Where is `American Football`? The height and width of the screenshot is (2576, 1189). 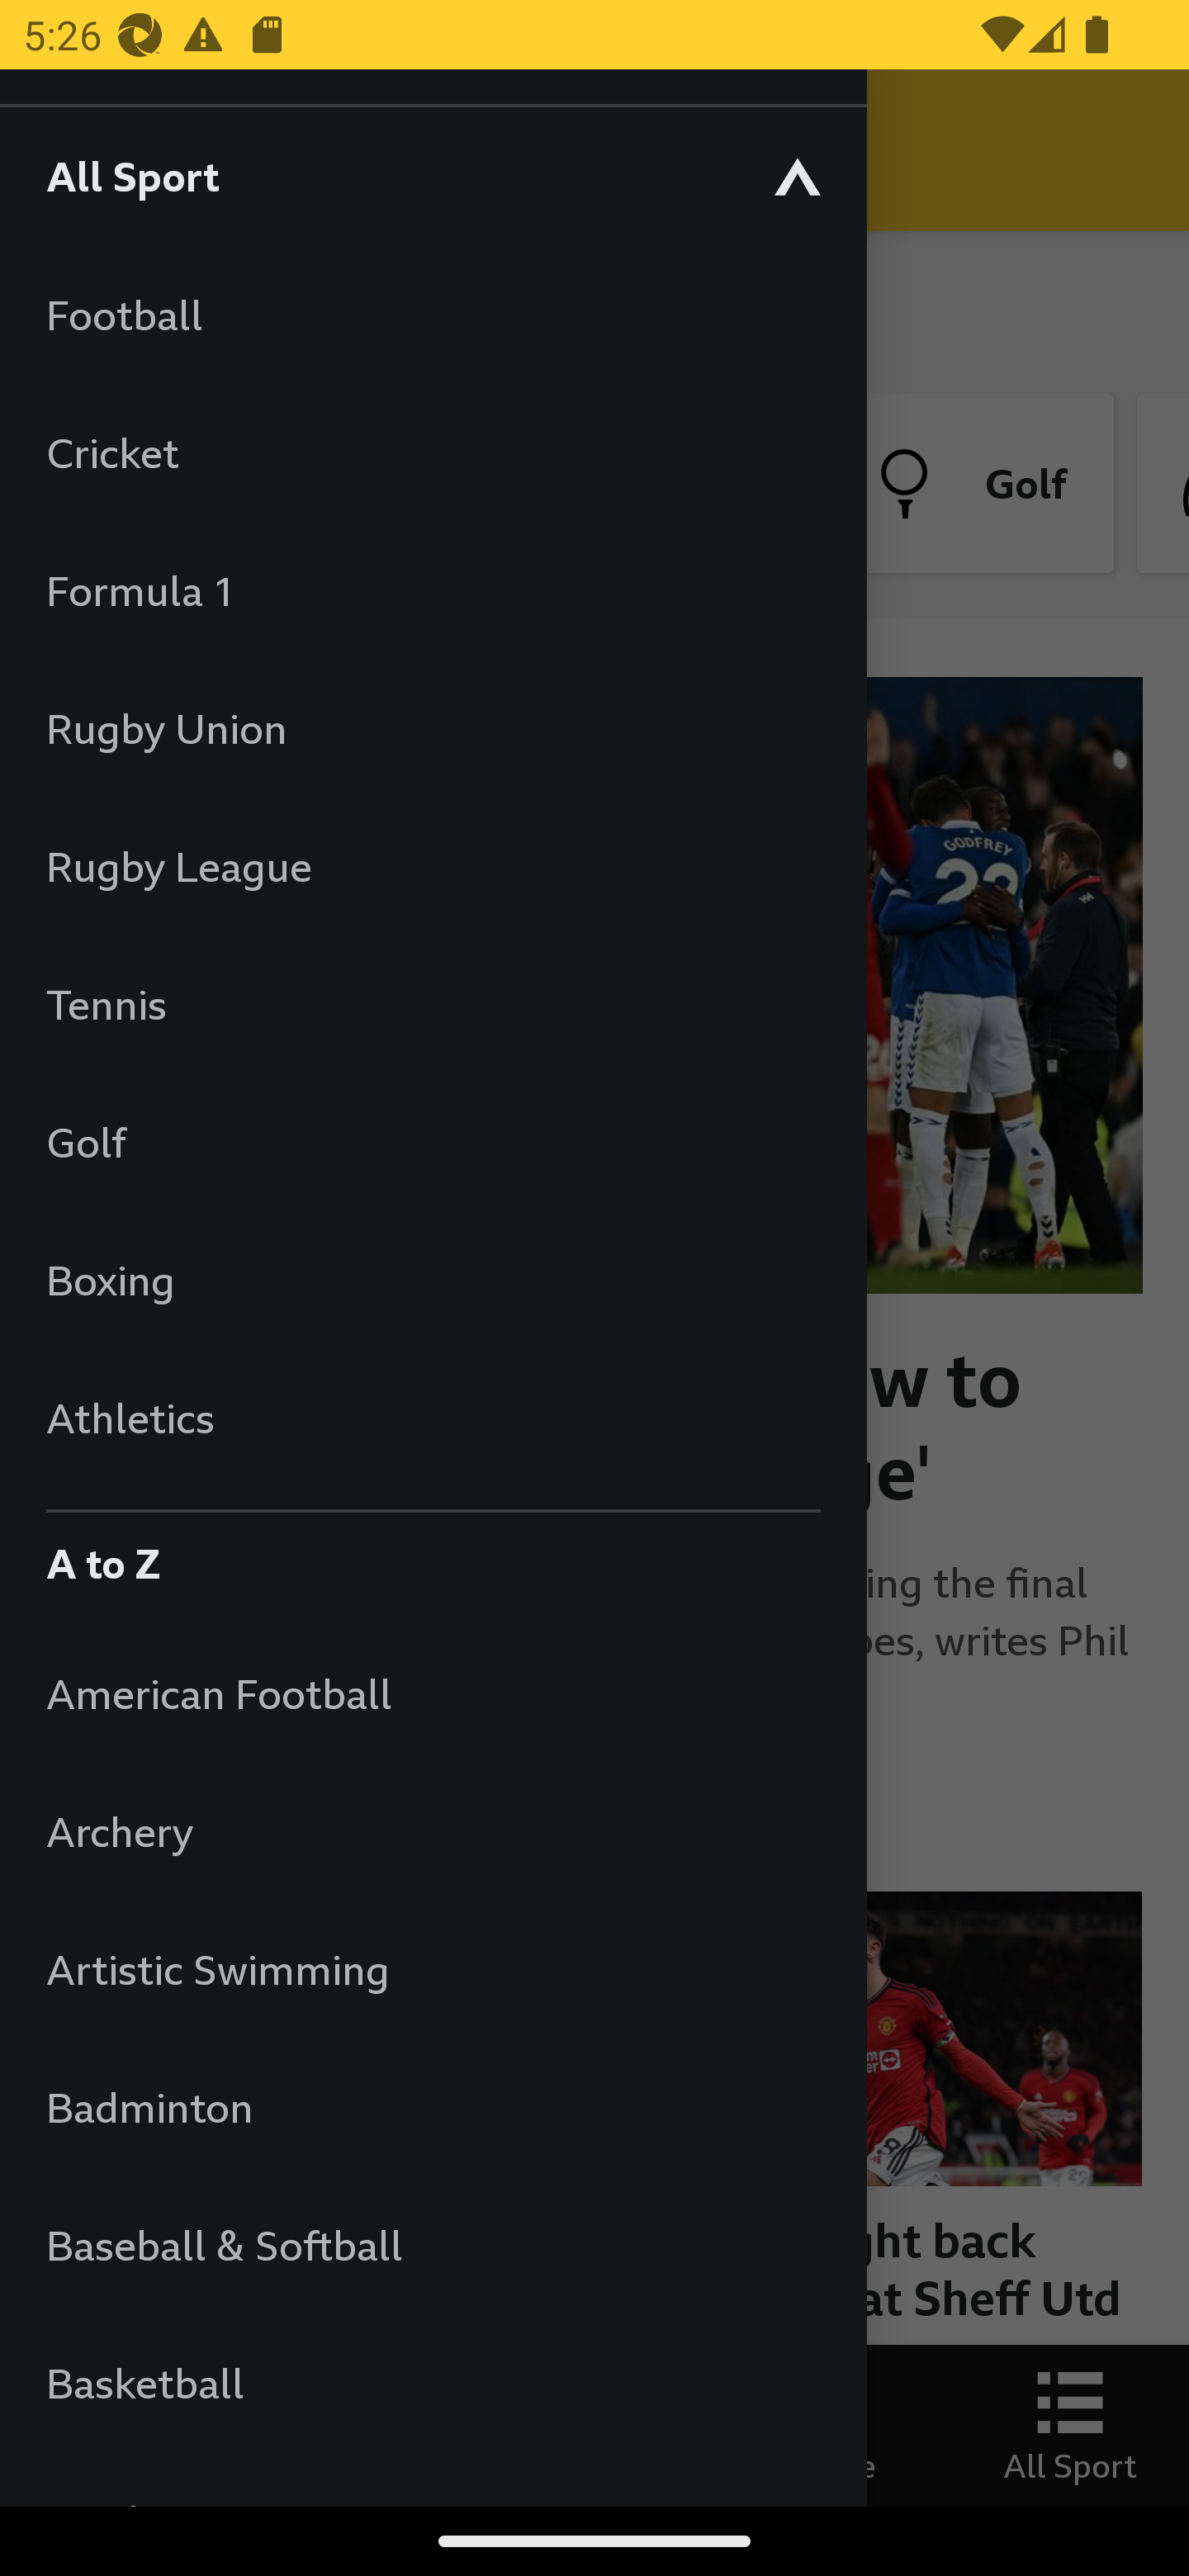 American Football is located at coordinates (433, 1693).